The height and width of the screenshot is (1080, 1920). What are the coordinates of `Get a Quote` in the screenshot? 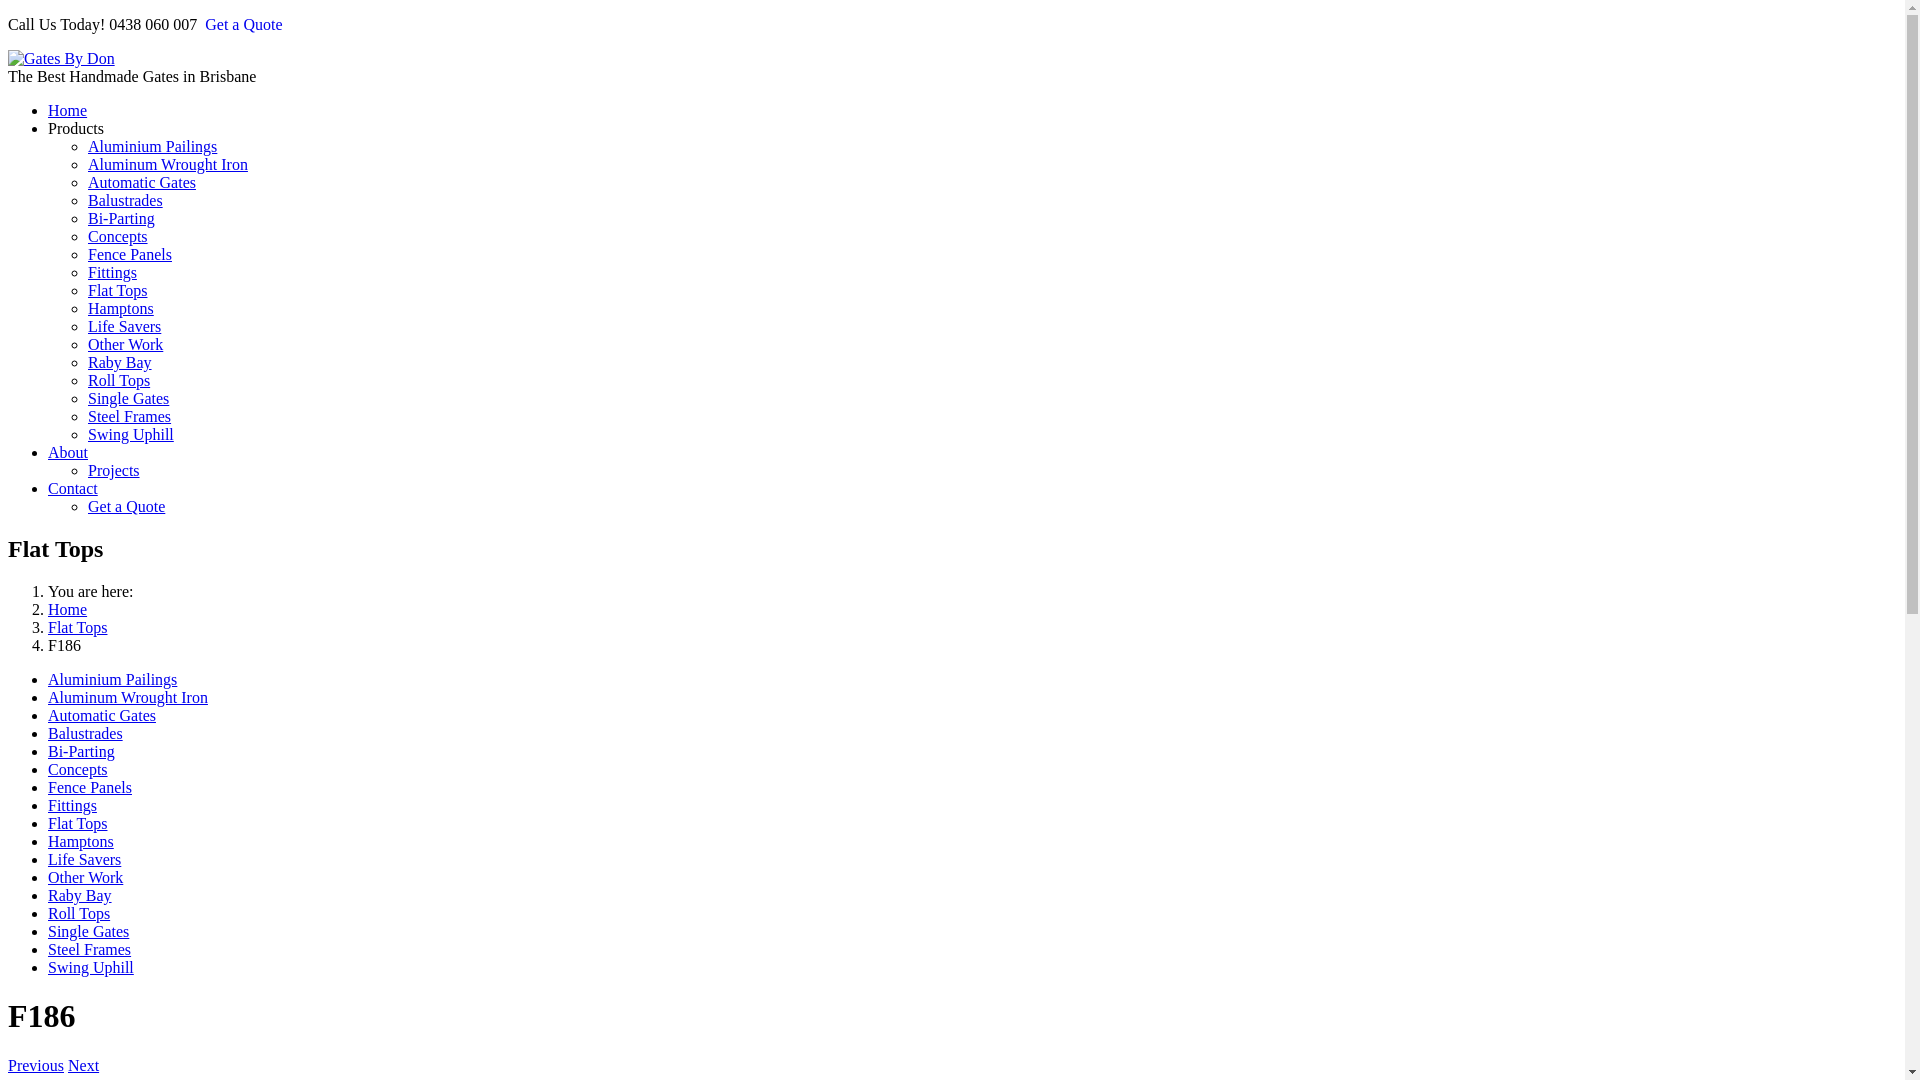 It's located at (126, 506).